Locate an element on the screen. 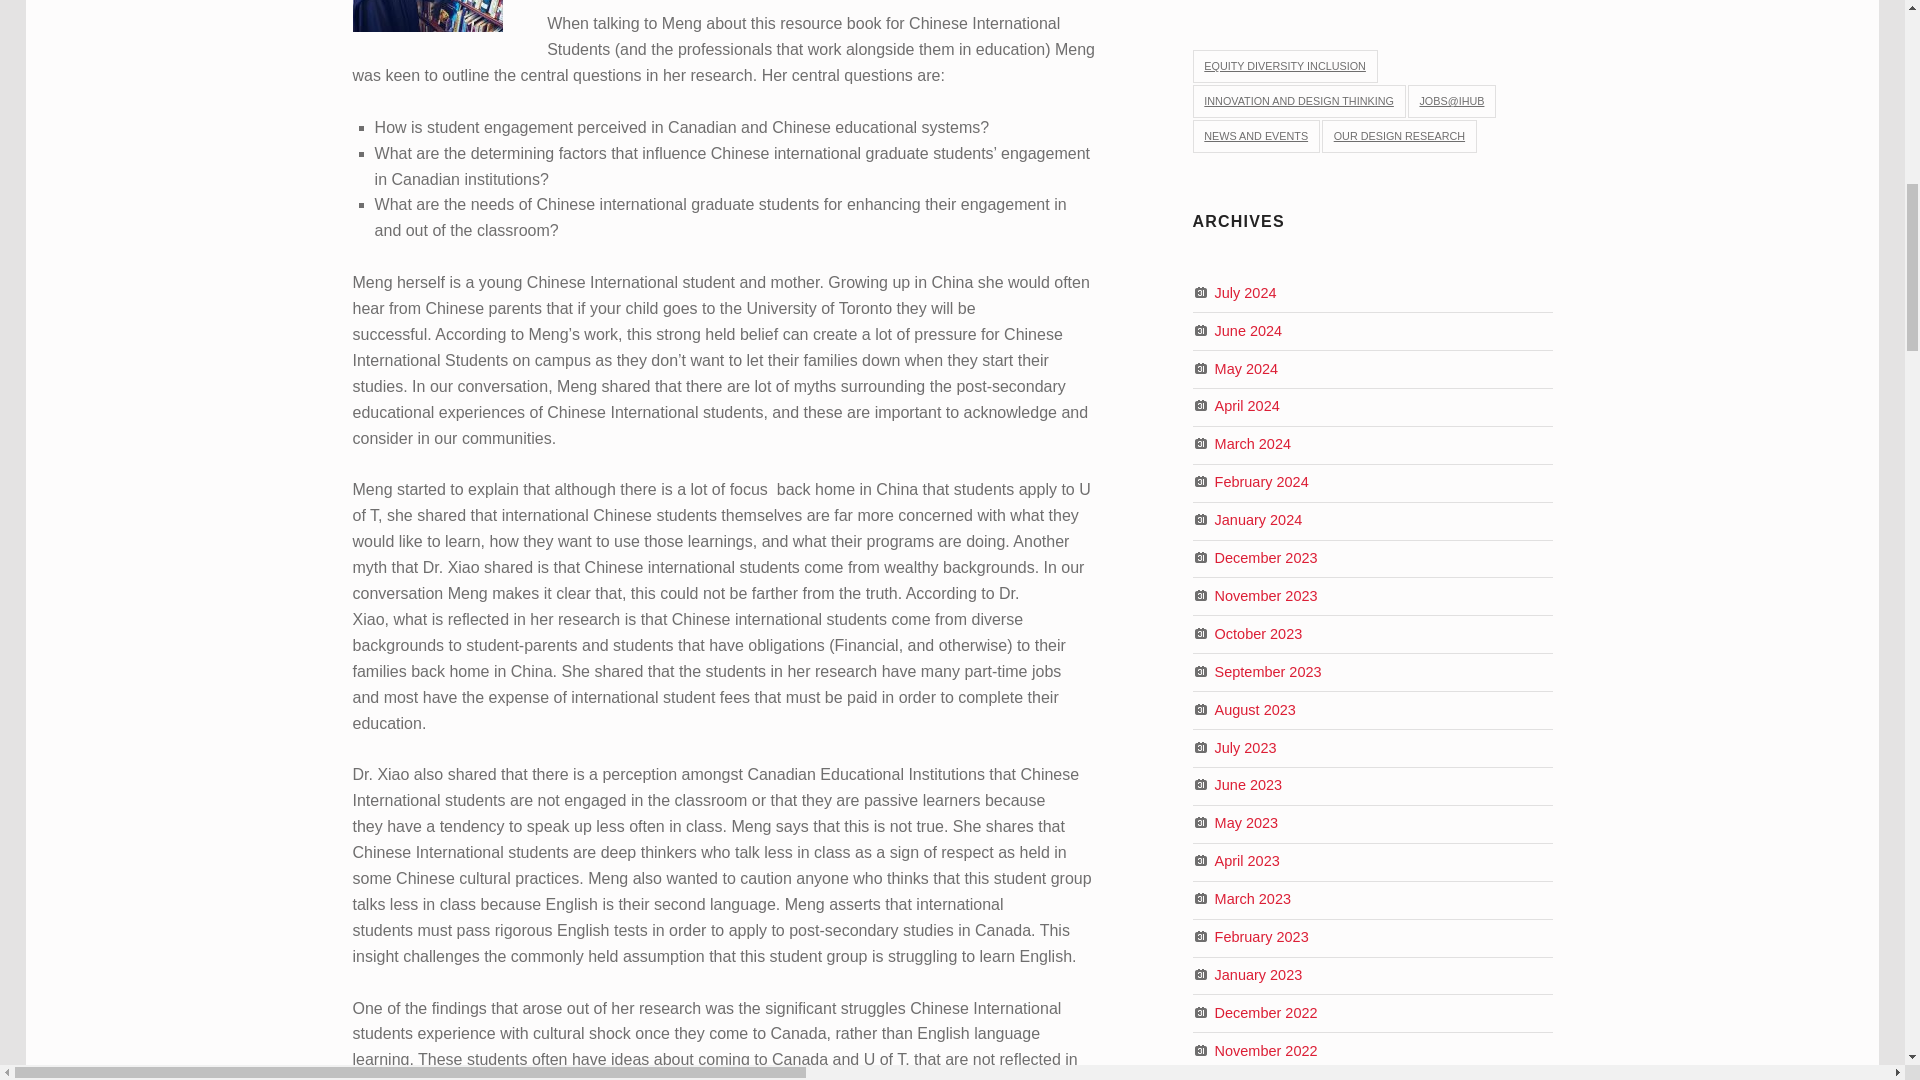 The width and height of the screenshot is (1920, 1080). OUR DESIGN RESEARCH is located at coordinates (1399, 136).